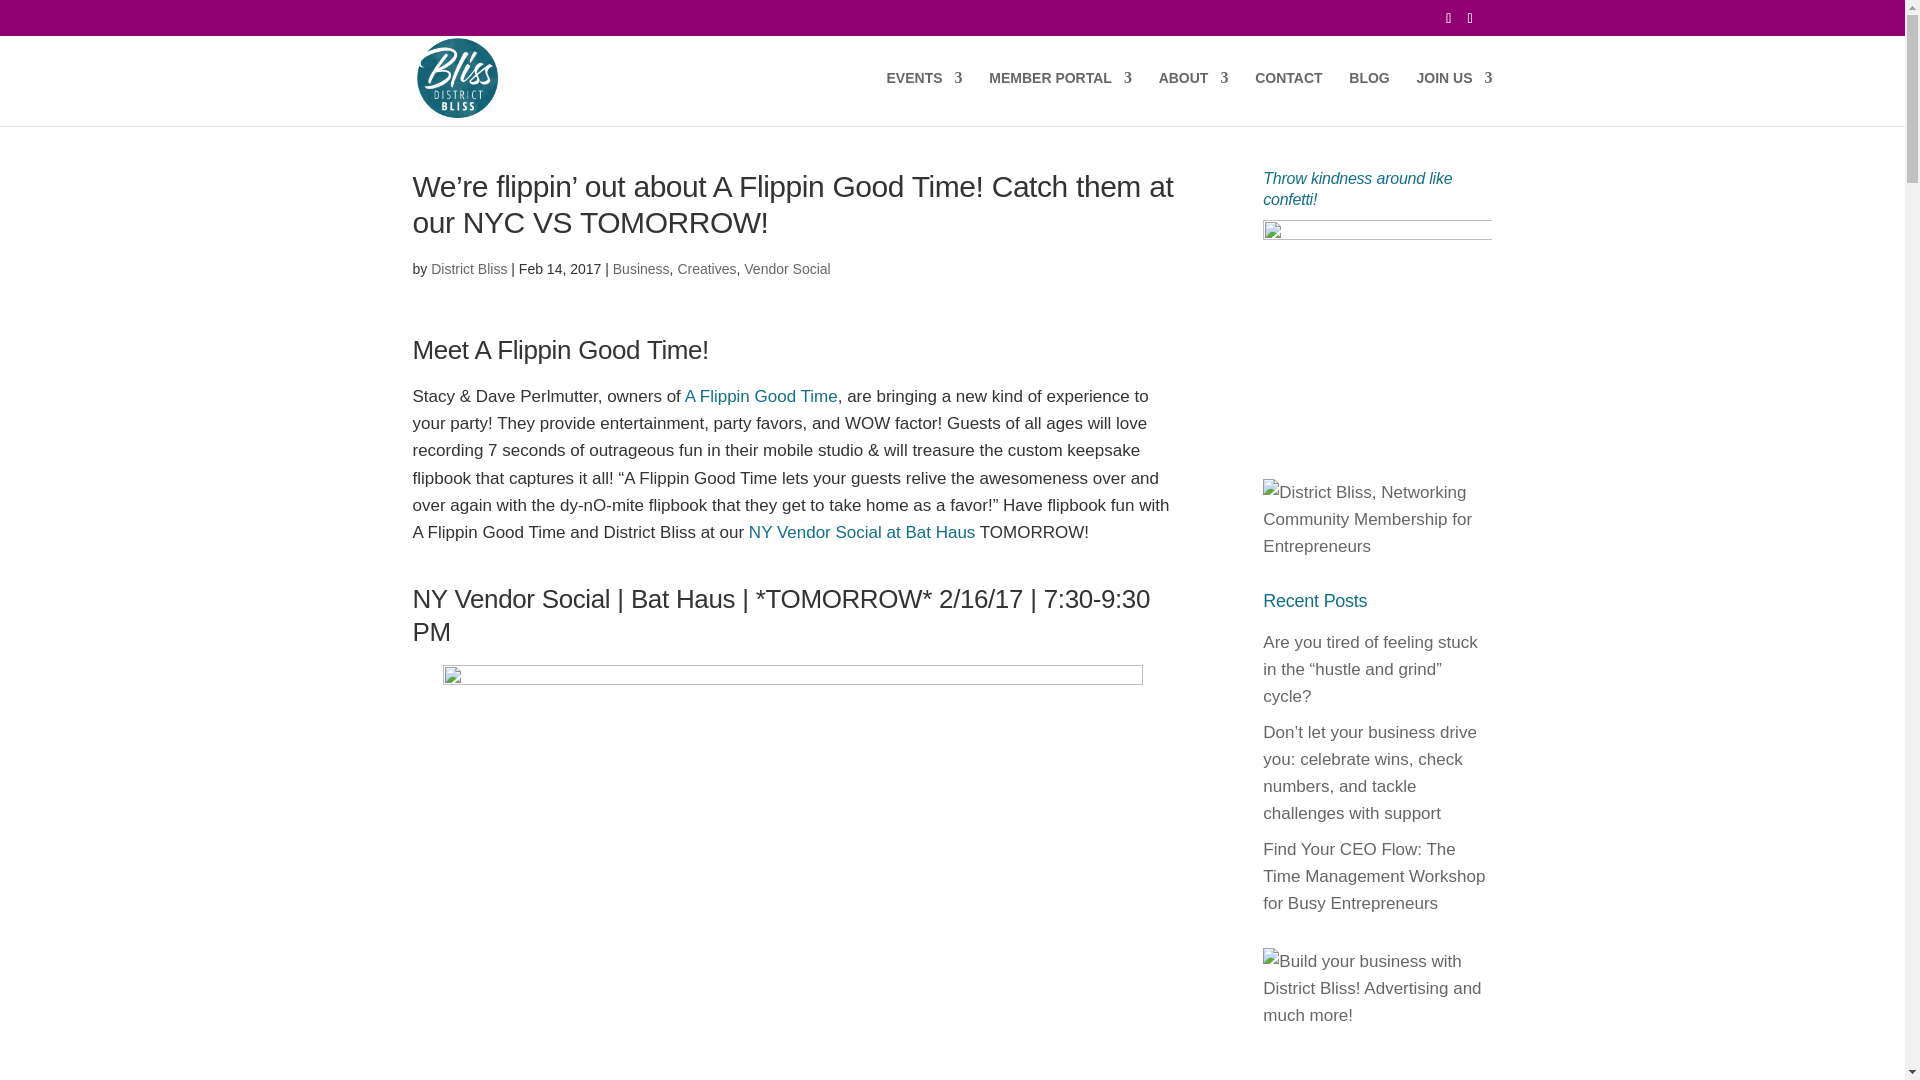  I want to click on Posts by District Bliss, so click(468, 268).